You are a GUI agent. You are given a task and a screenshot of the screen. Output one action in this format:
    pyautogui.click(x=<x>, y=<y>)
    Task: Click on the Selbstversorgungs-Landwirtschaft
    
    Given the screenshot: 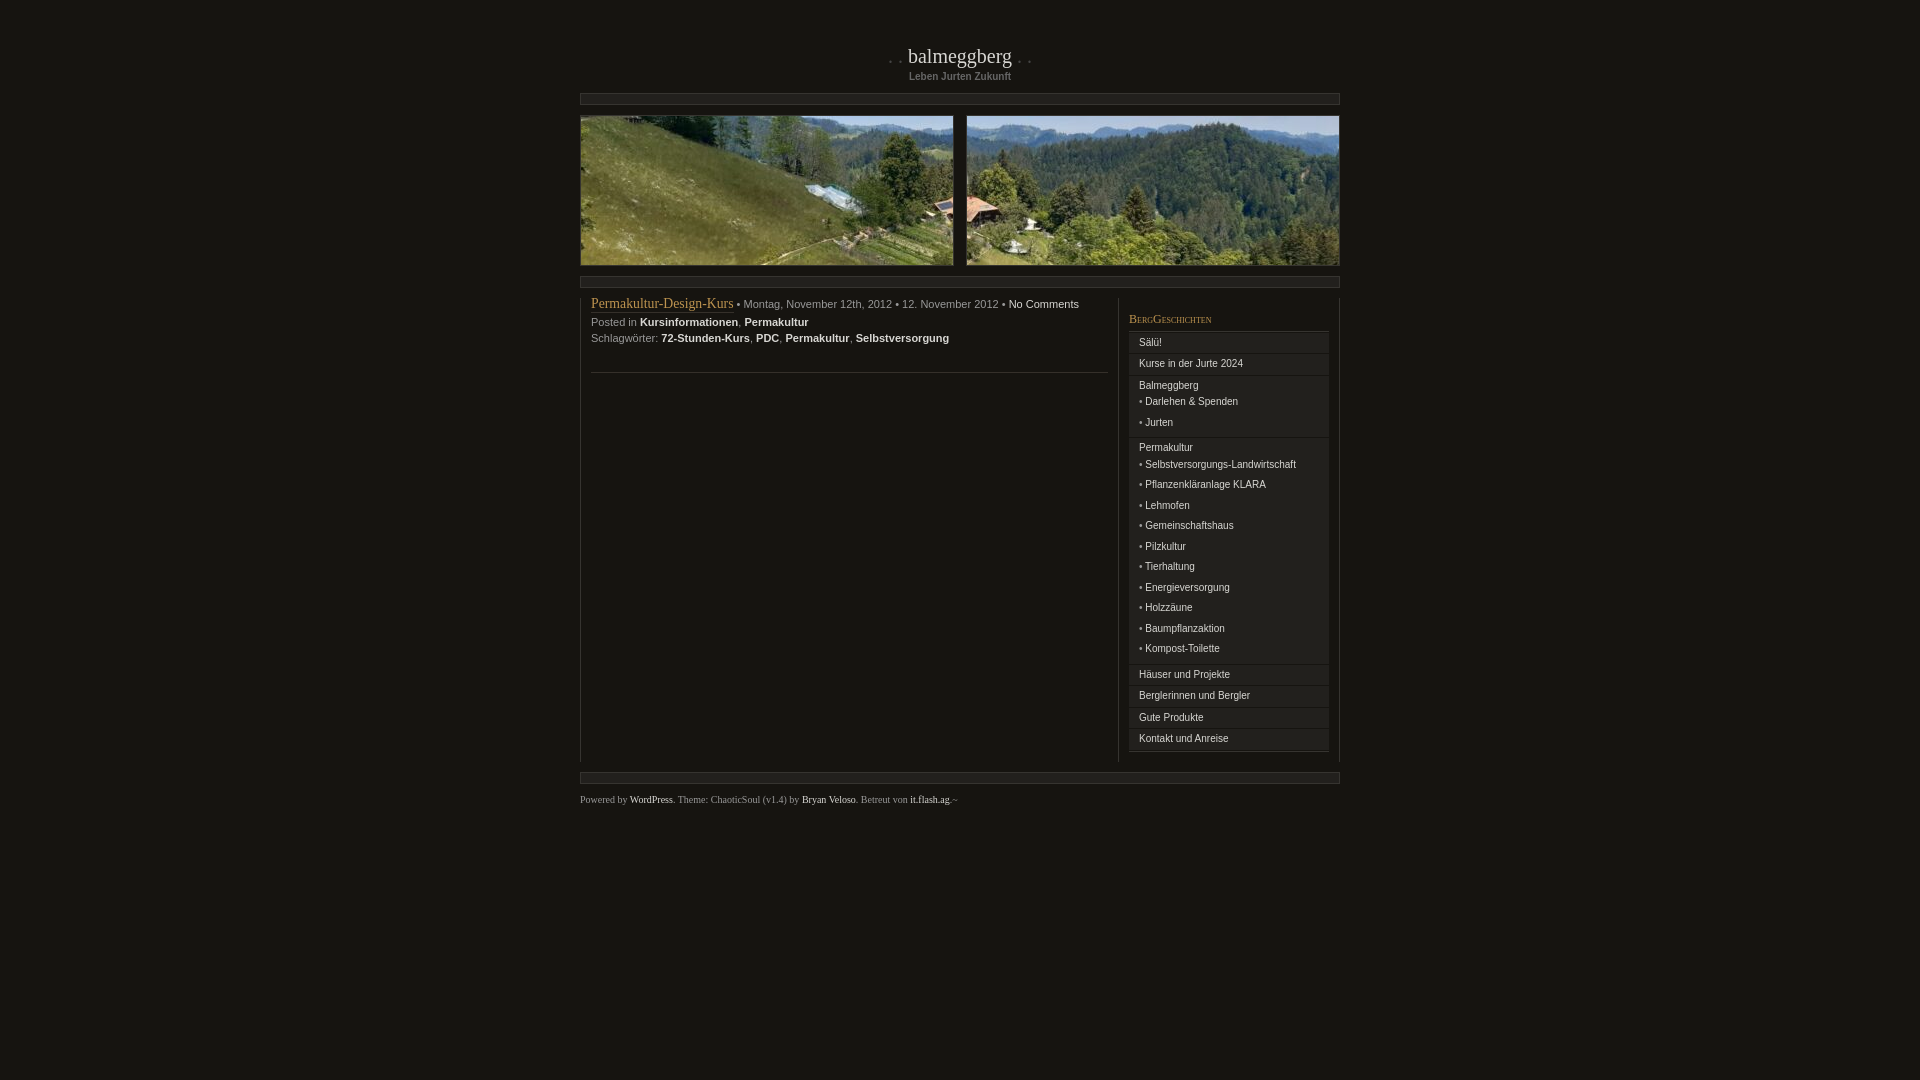 What is the action you would take?
    pyautogui.click(x=1220, y=464)
    